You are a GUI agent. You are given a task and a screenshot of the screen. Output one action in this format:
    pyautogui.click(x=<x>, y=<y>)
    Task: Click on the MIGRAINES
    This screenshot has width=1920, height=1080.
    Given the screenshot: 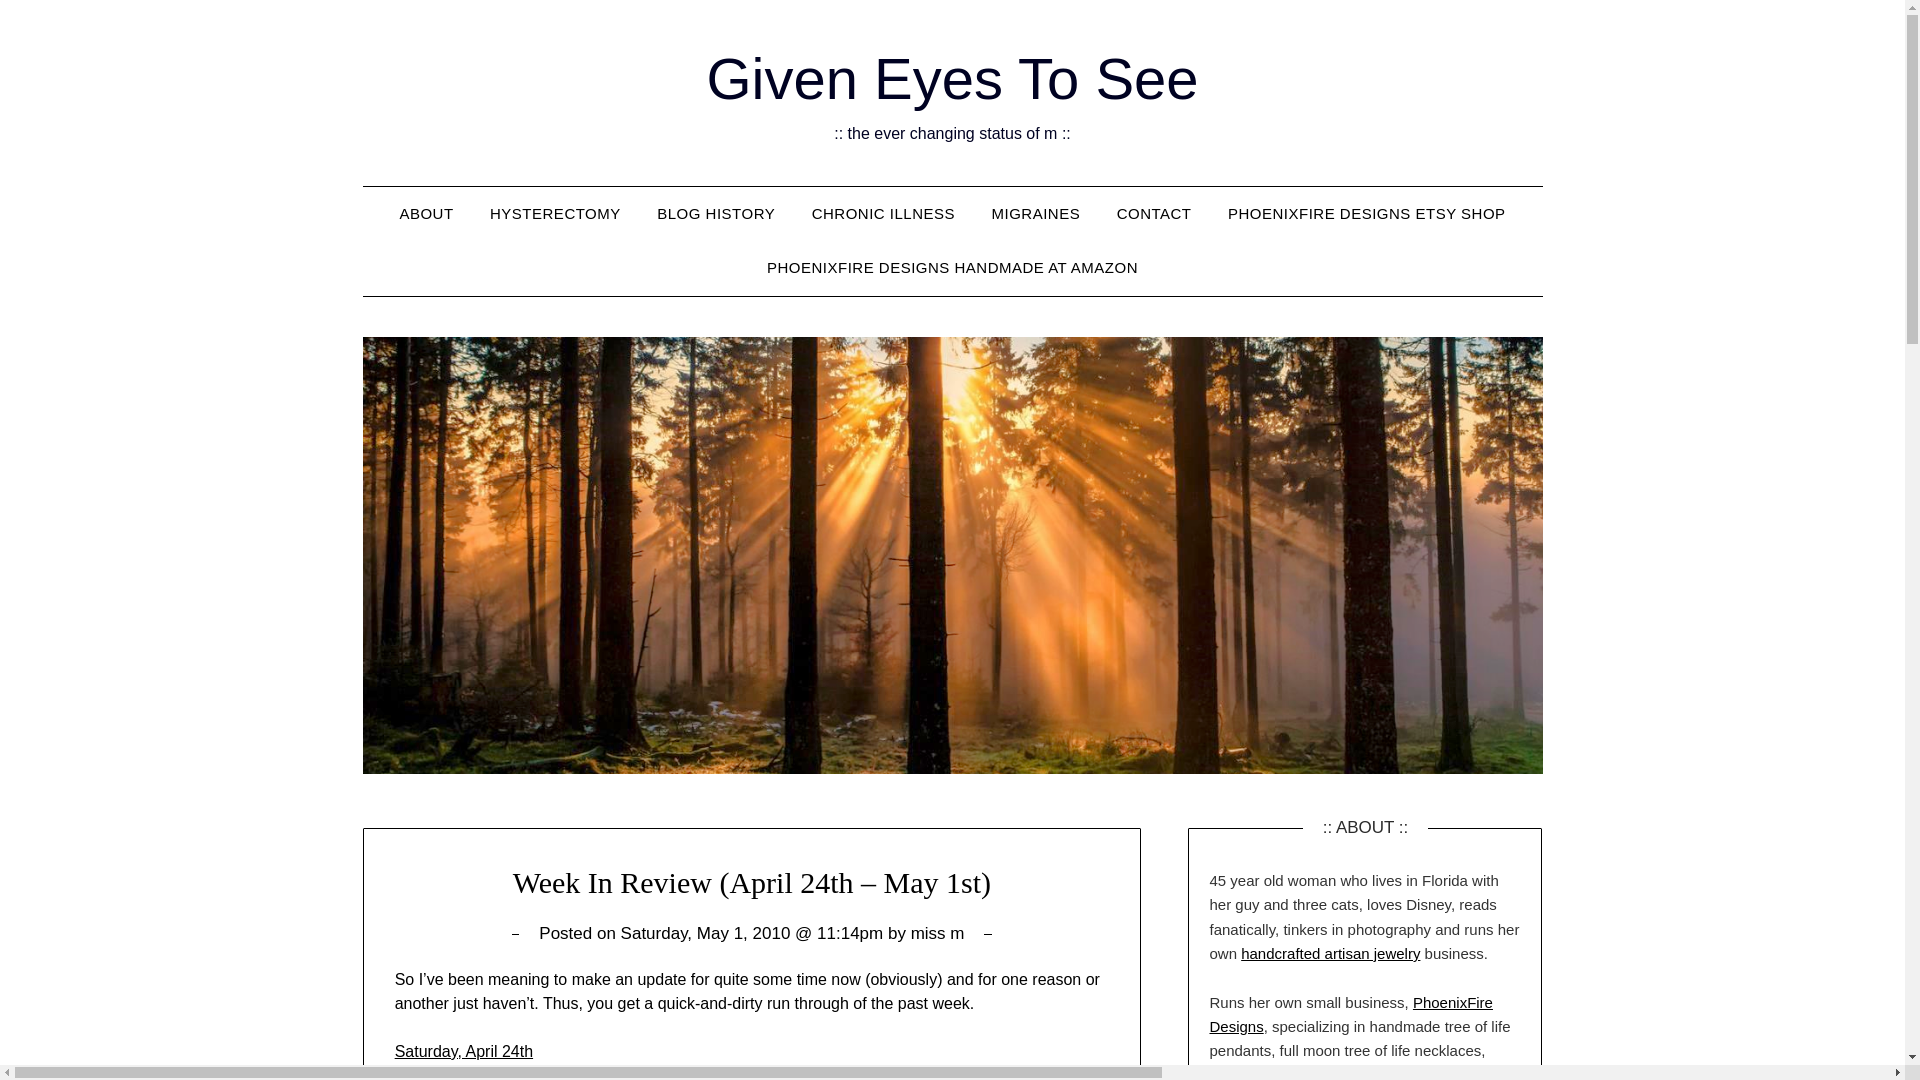 What is the action you would take?
    pyautogui.click(x=1036, y=213)
    